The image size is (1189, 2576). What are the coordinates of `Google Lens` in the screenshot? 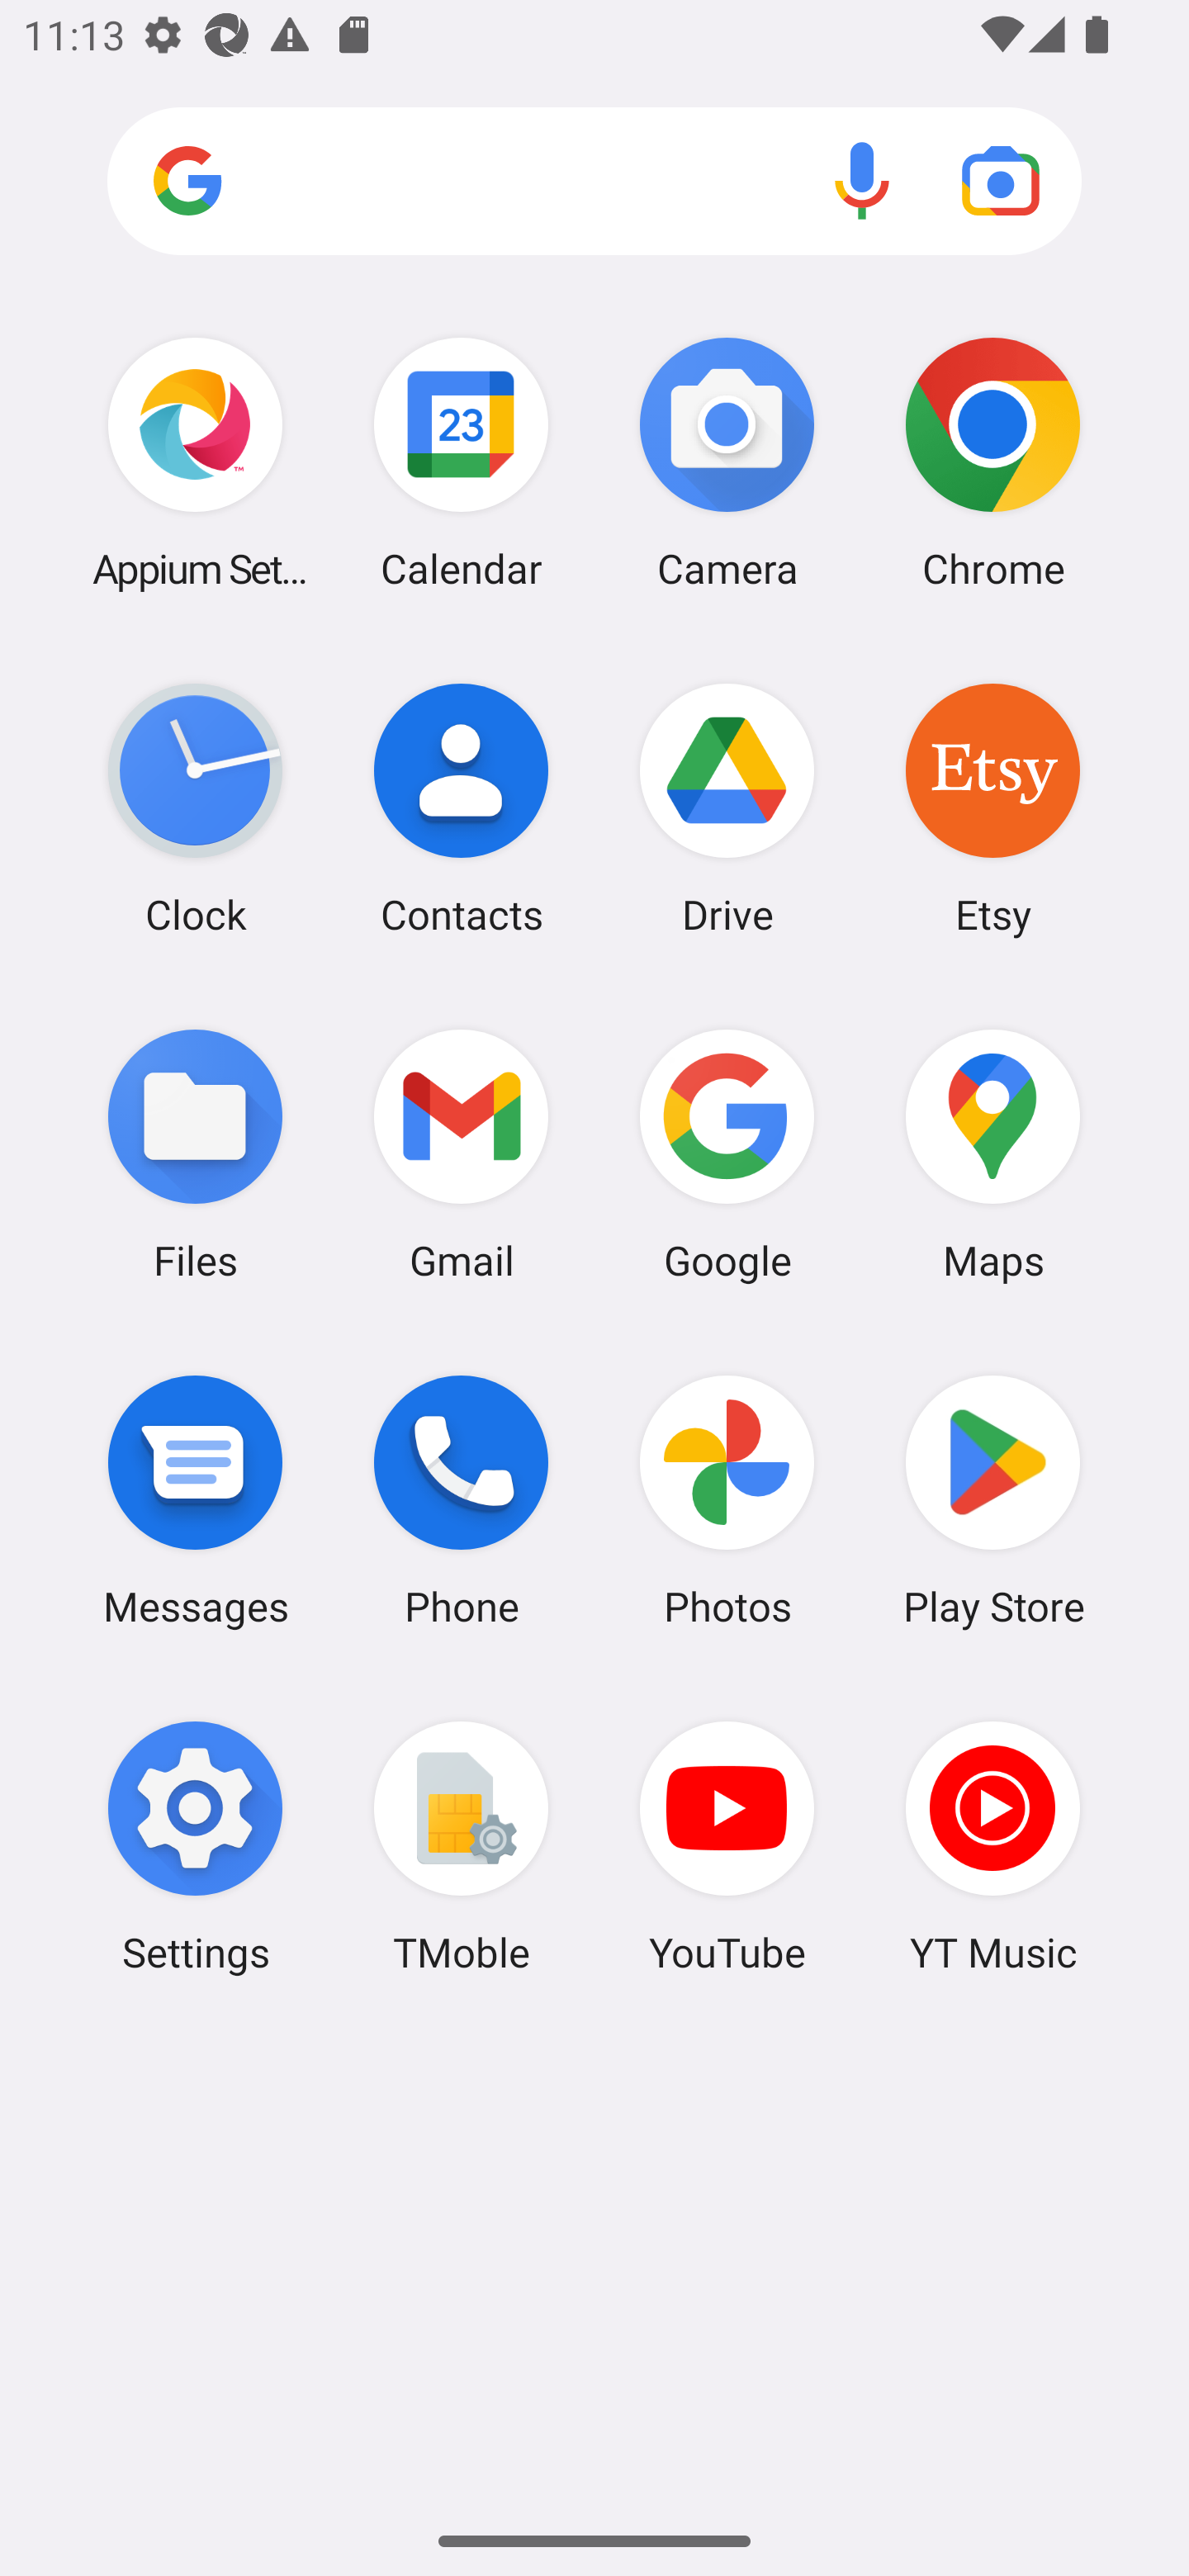 It's located at (1001, 180).